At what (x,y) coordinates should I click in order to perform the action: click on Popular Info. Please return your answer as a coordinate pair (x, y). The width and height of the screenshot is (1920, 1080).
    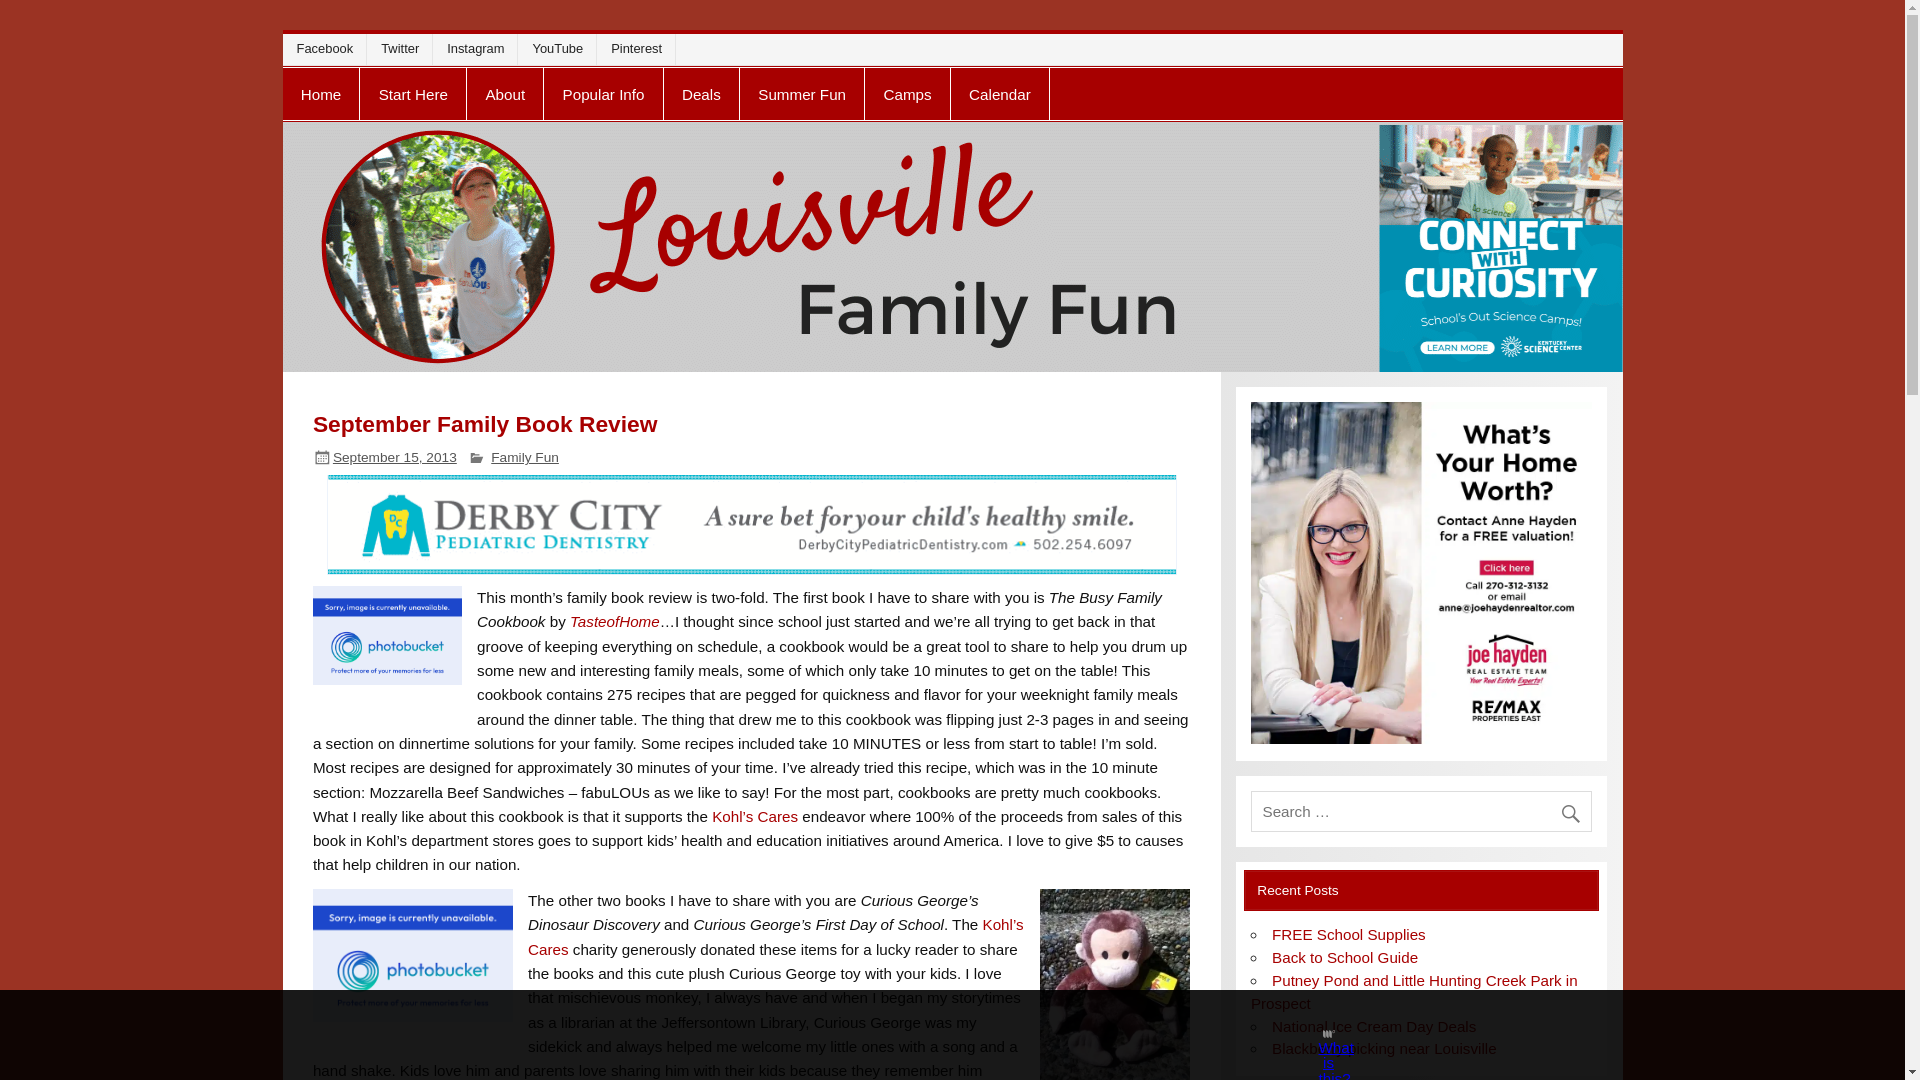
    Looking at the image, I should click on (602, 94).